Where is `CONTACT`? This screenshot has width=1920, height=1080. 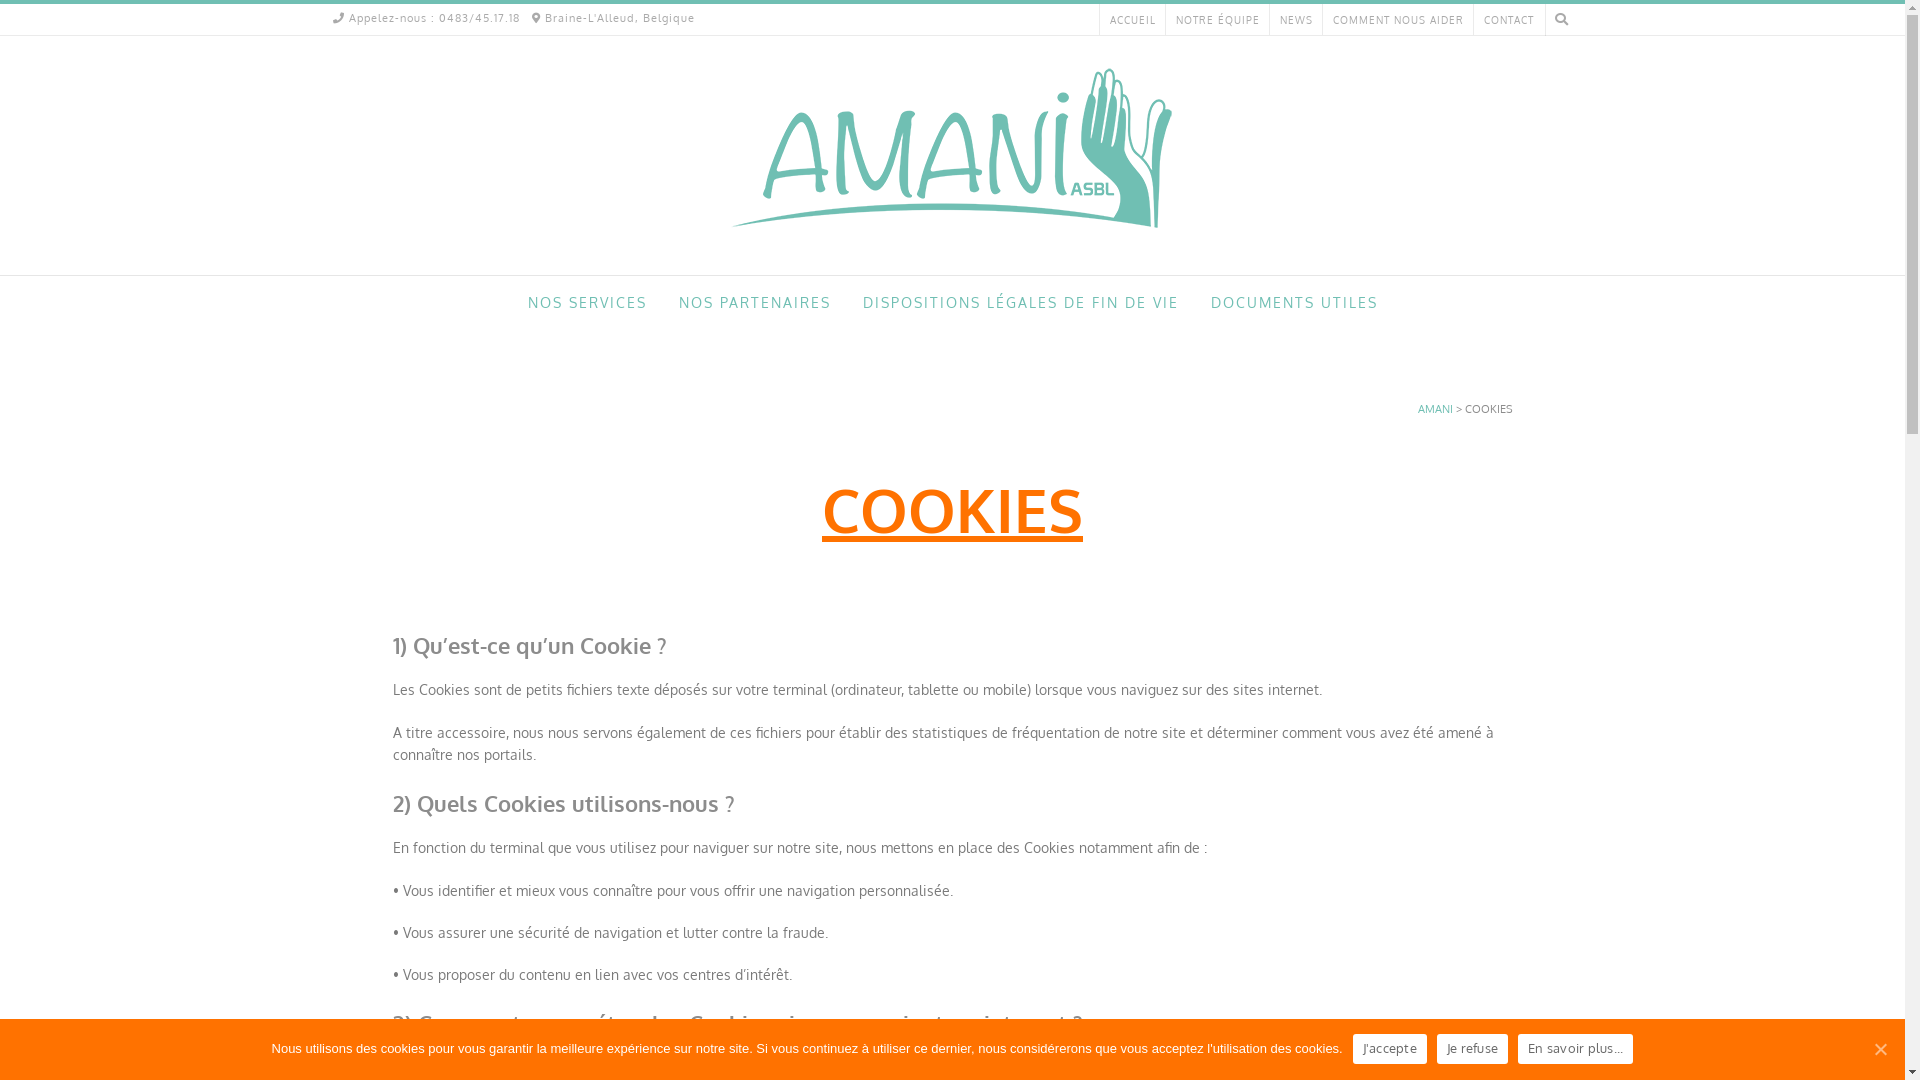
CONTACT is located at coordinates (1509, 20).